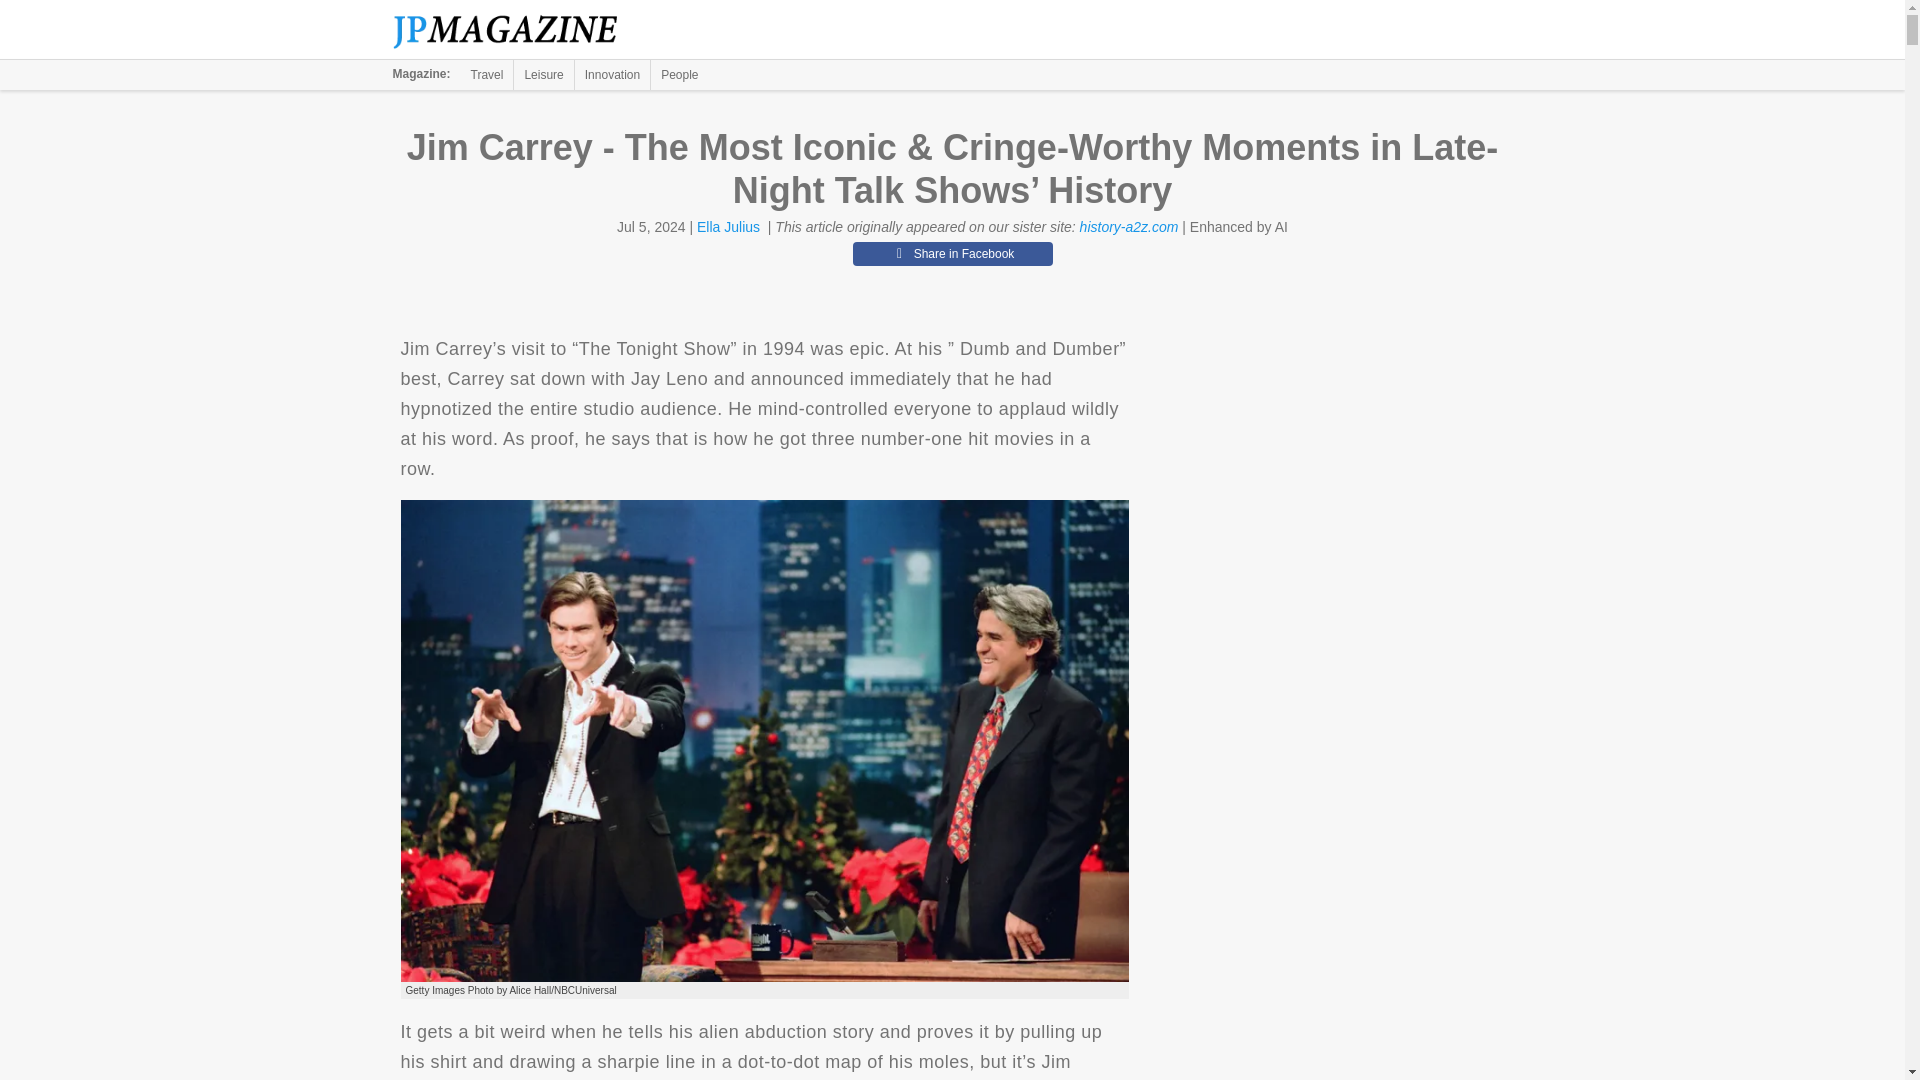 Image resolution: width=1920 pixels, height=1080 pixels. I want to click on Innovation, so click(612, 74).